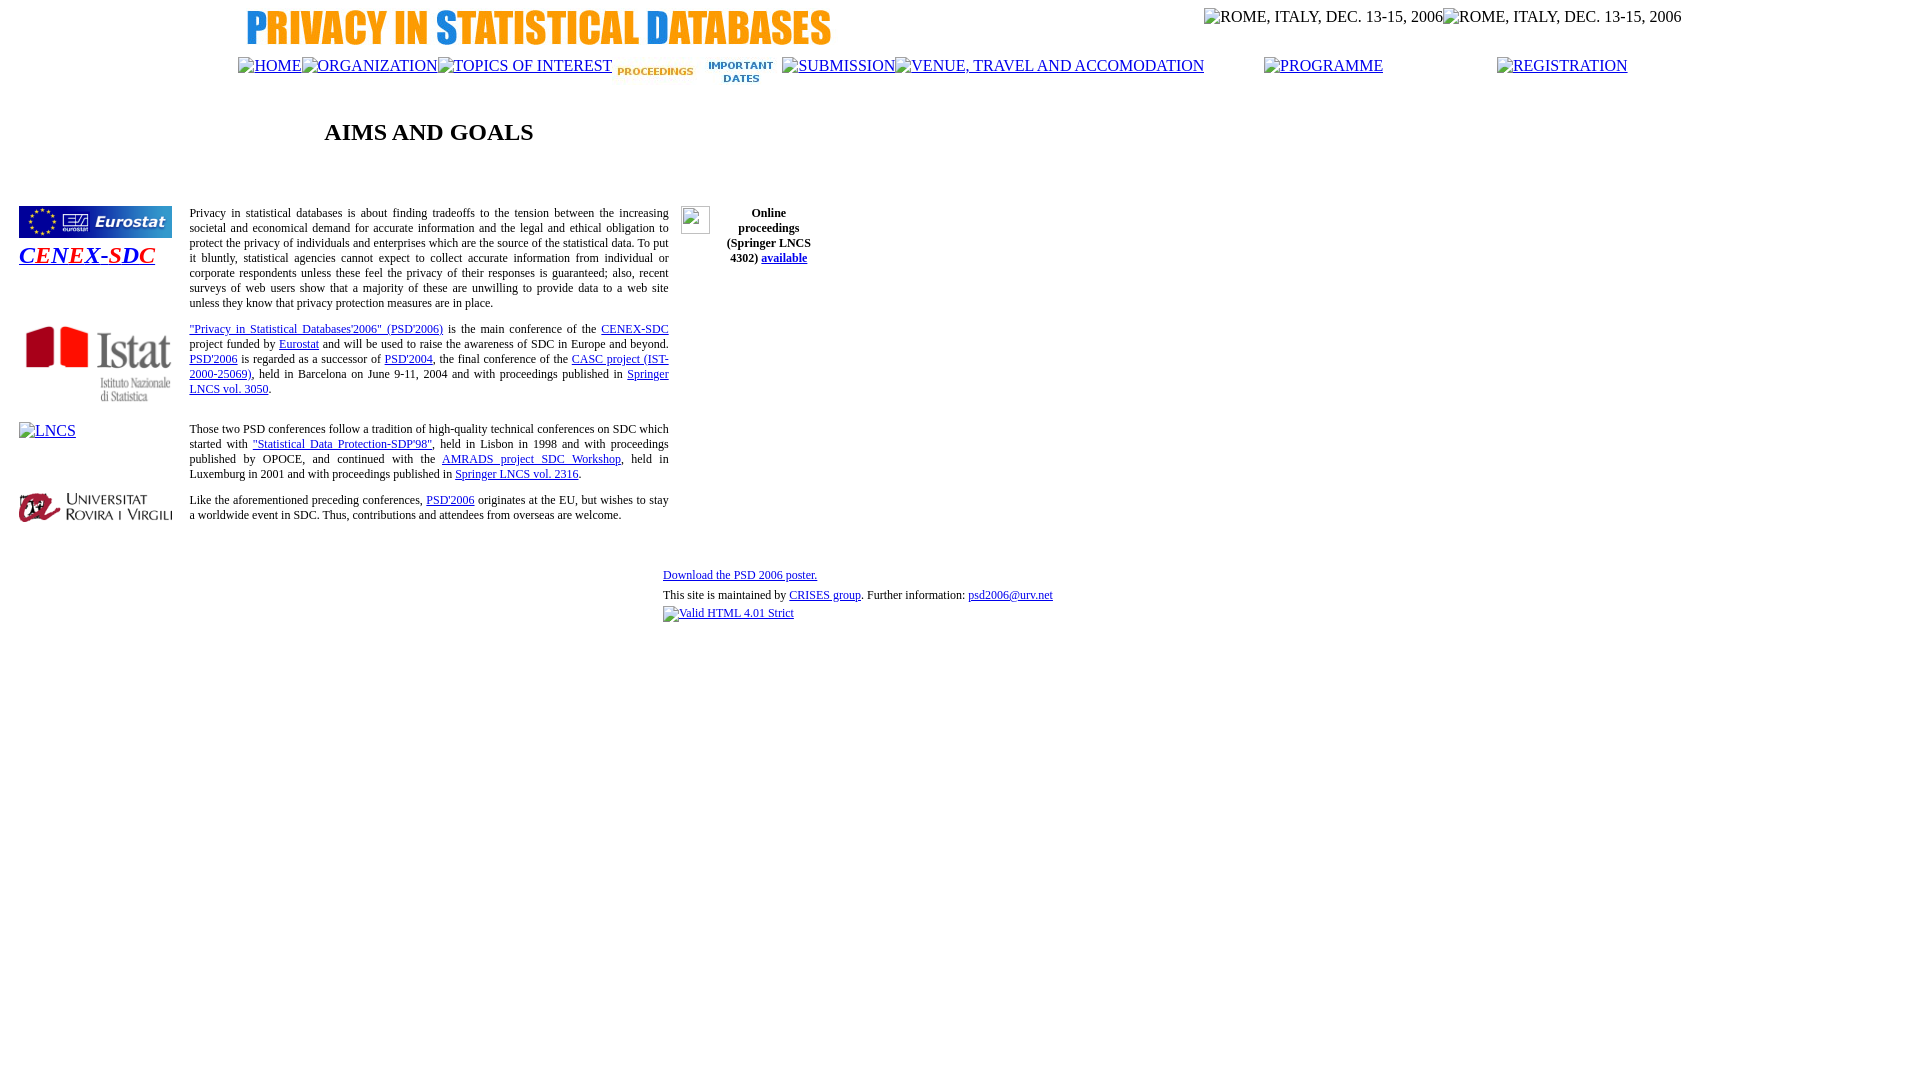  I want to click on AMRADS project SDC Workshop, so click(532, 459).